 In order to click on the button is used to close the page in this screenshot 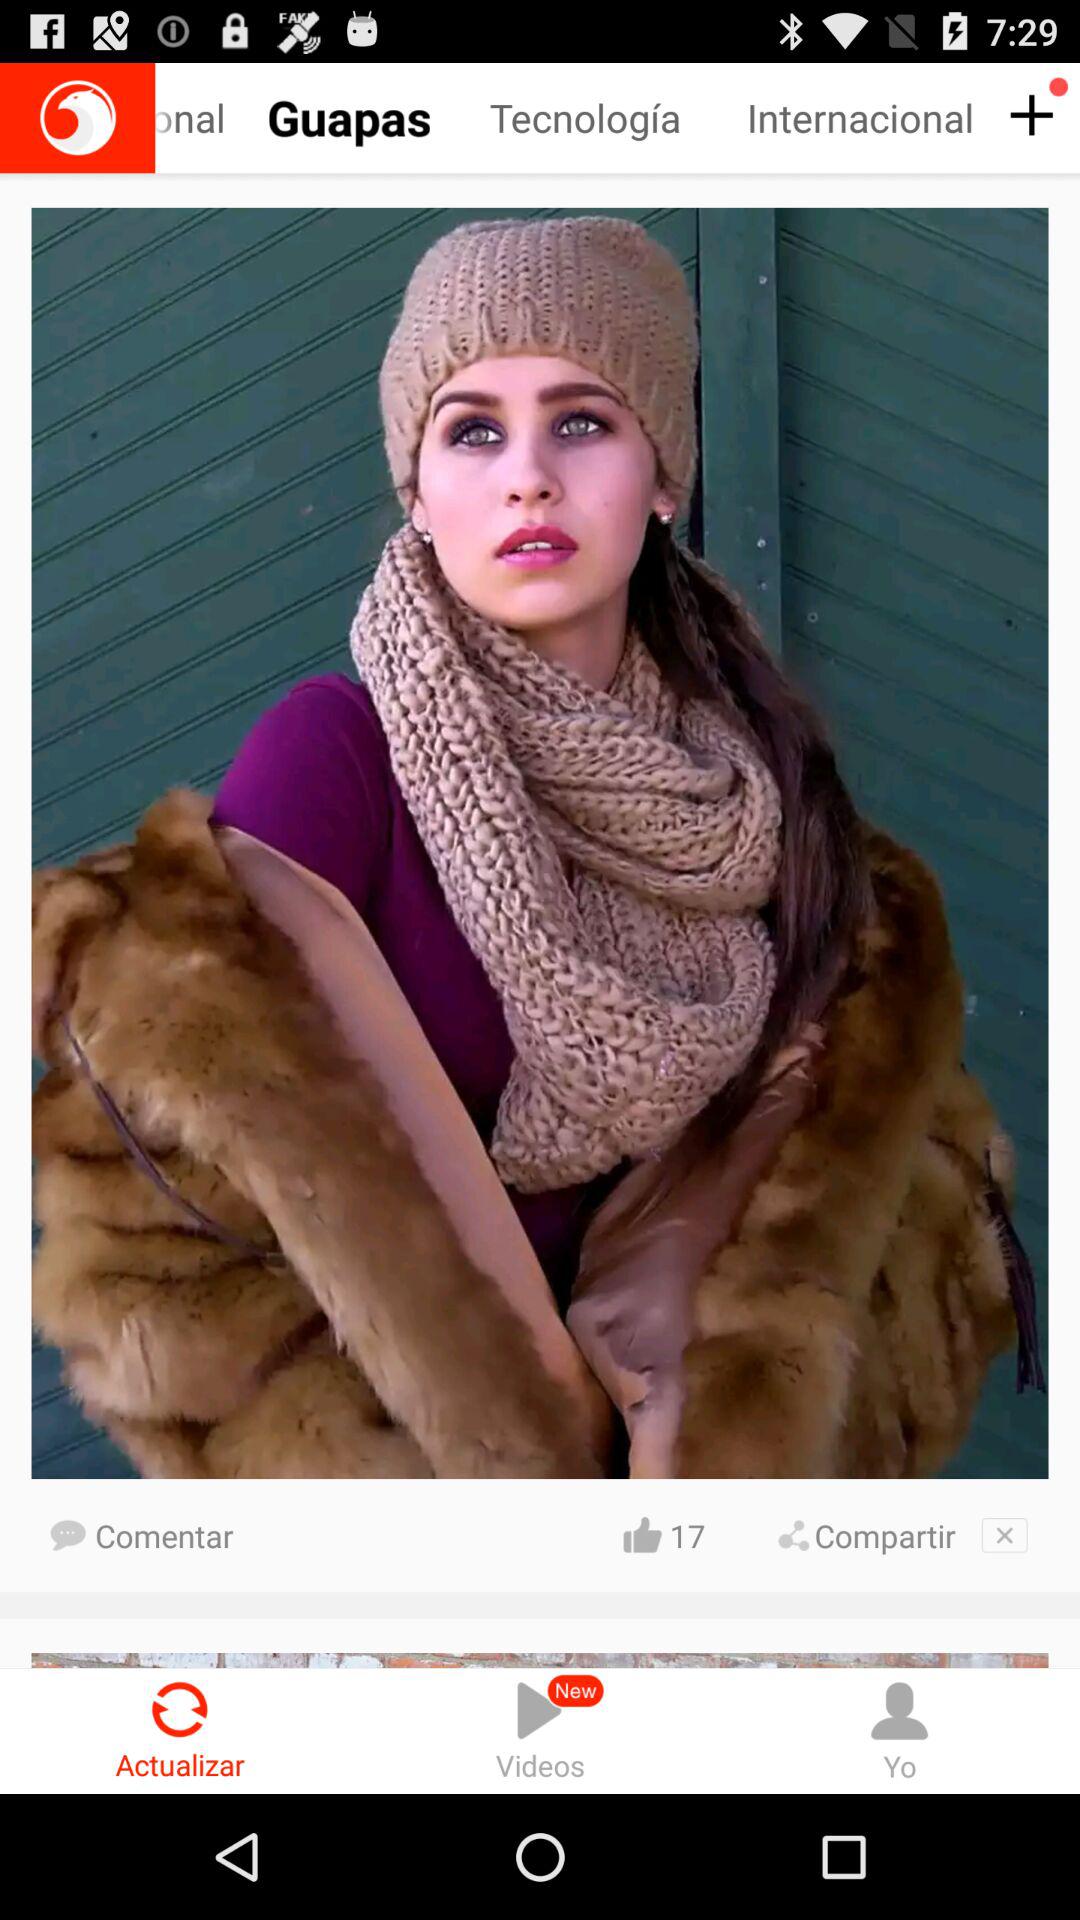, I will do `click(1004, 1535)`.